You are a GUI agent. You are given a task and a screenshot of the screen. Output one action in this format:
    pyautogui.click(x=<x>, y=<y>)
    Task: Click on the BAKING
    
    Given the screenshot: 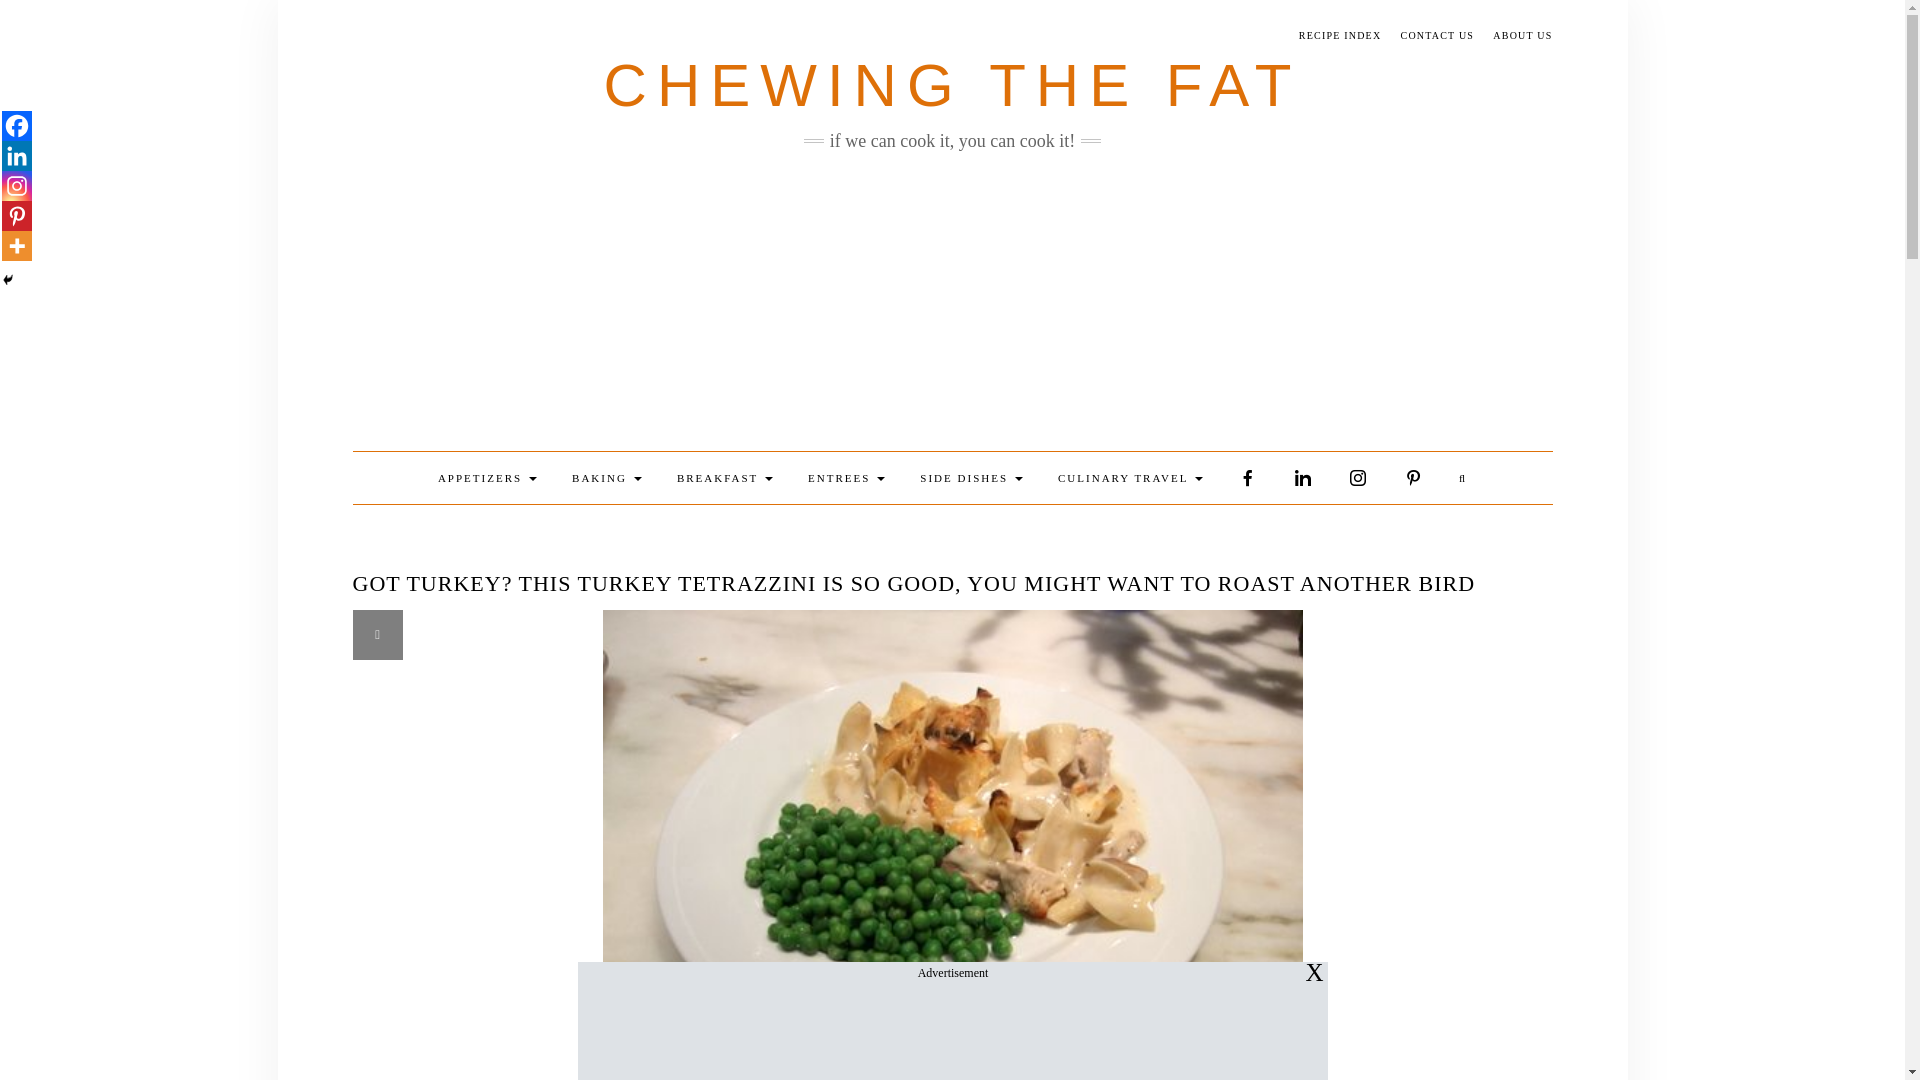 What is the action you would take?
    pyautogui.click(x=607, y=478)
    